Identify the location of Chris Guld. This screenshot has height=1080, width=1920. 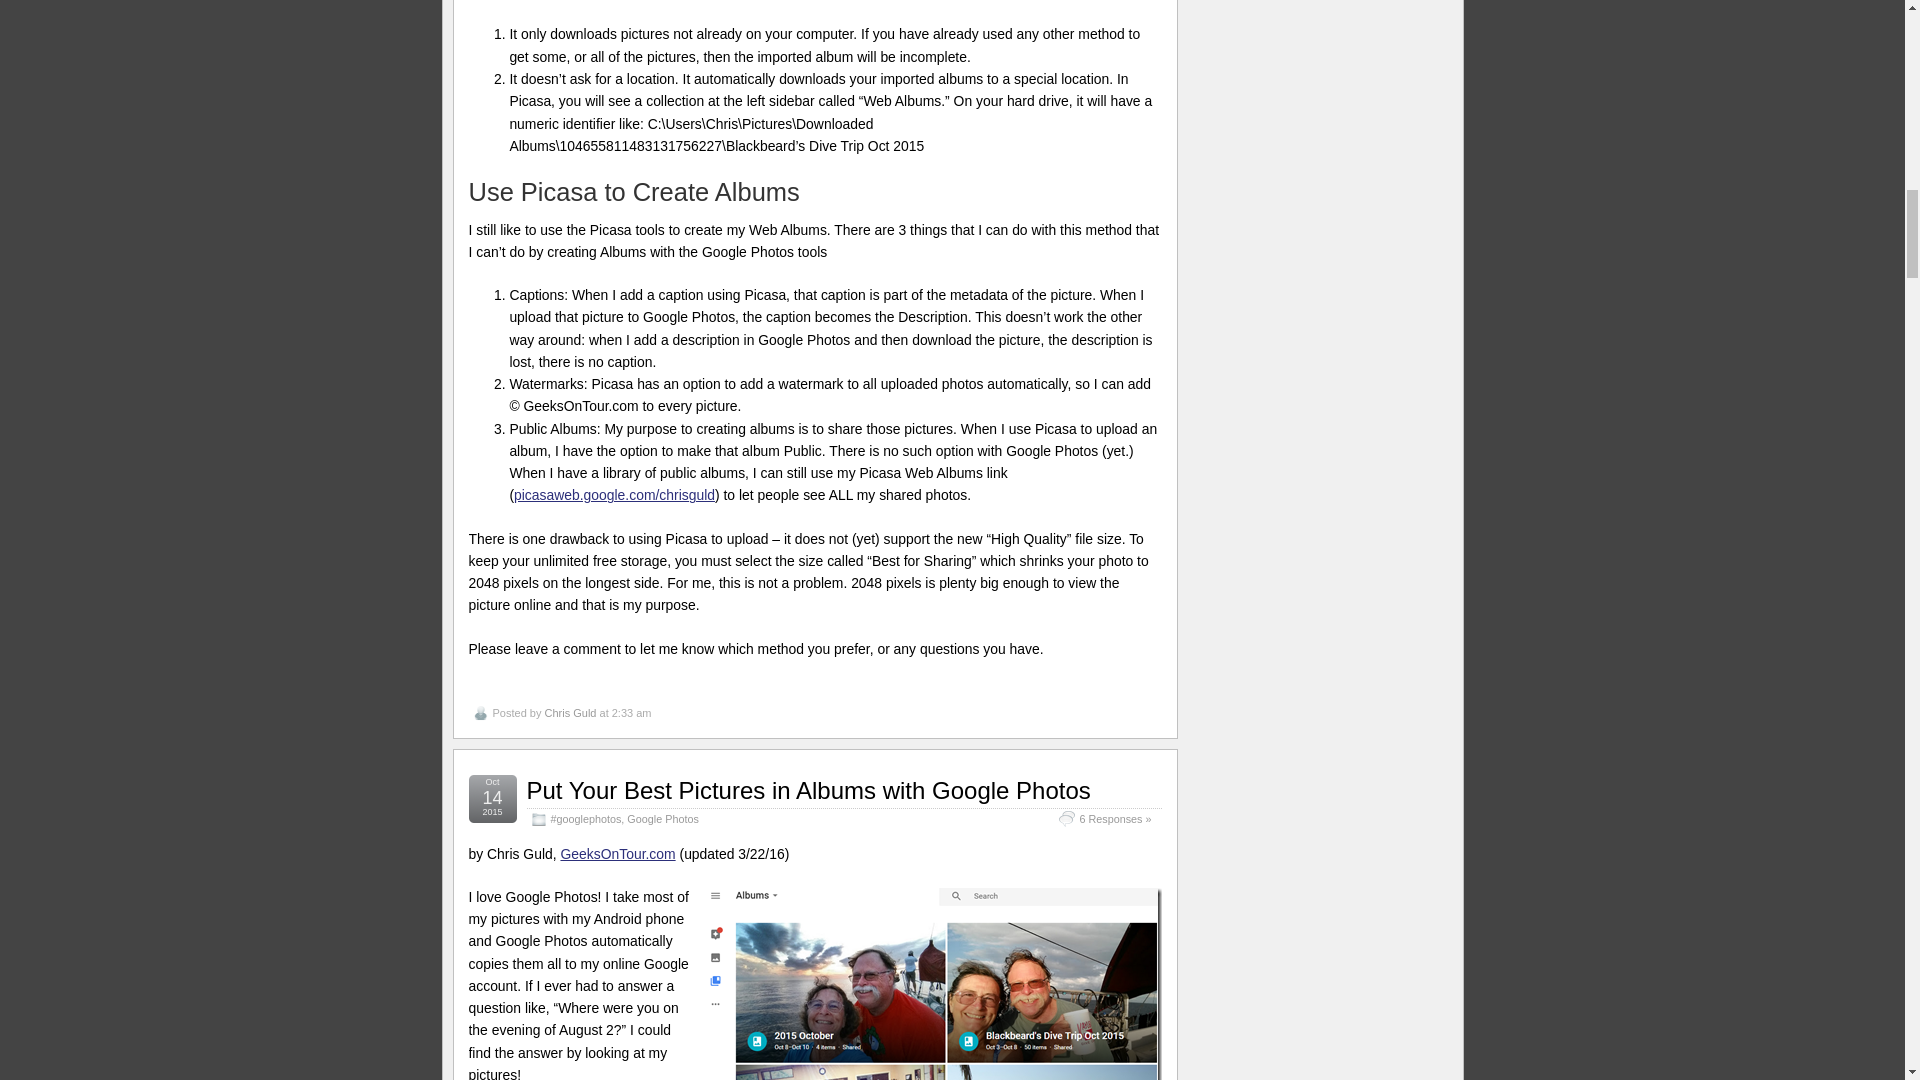
(569, 713).